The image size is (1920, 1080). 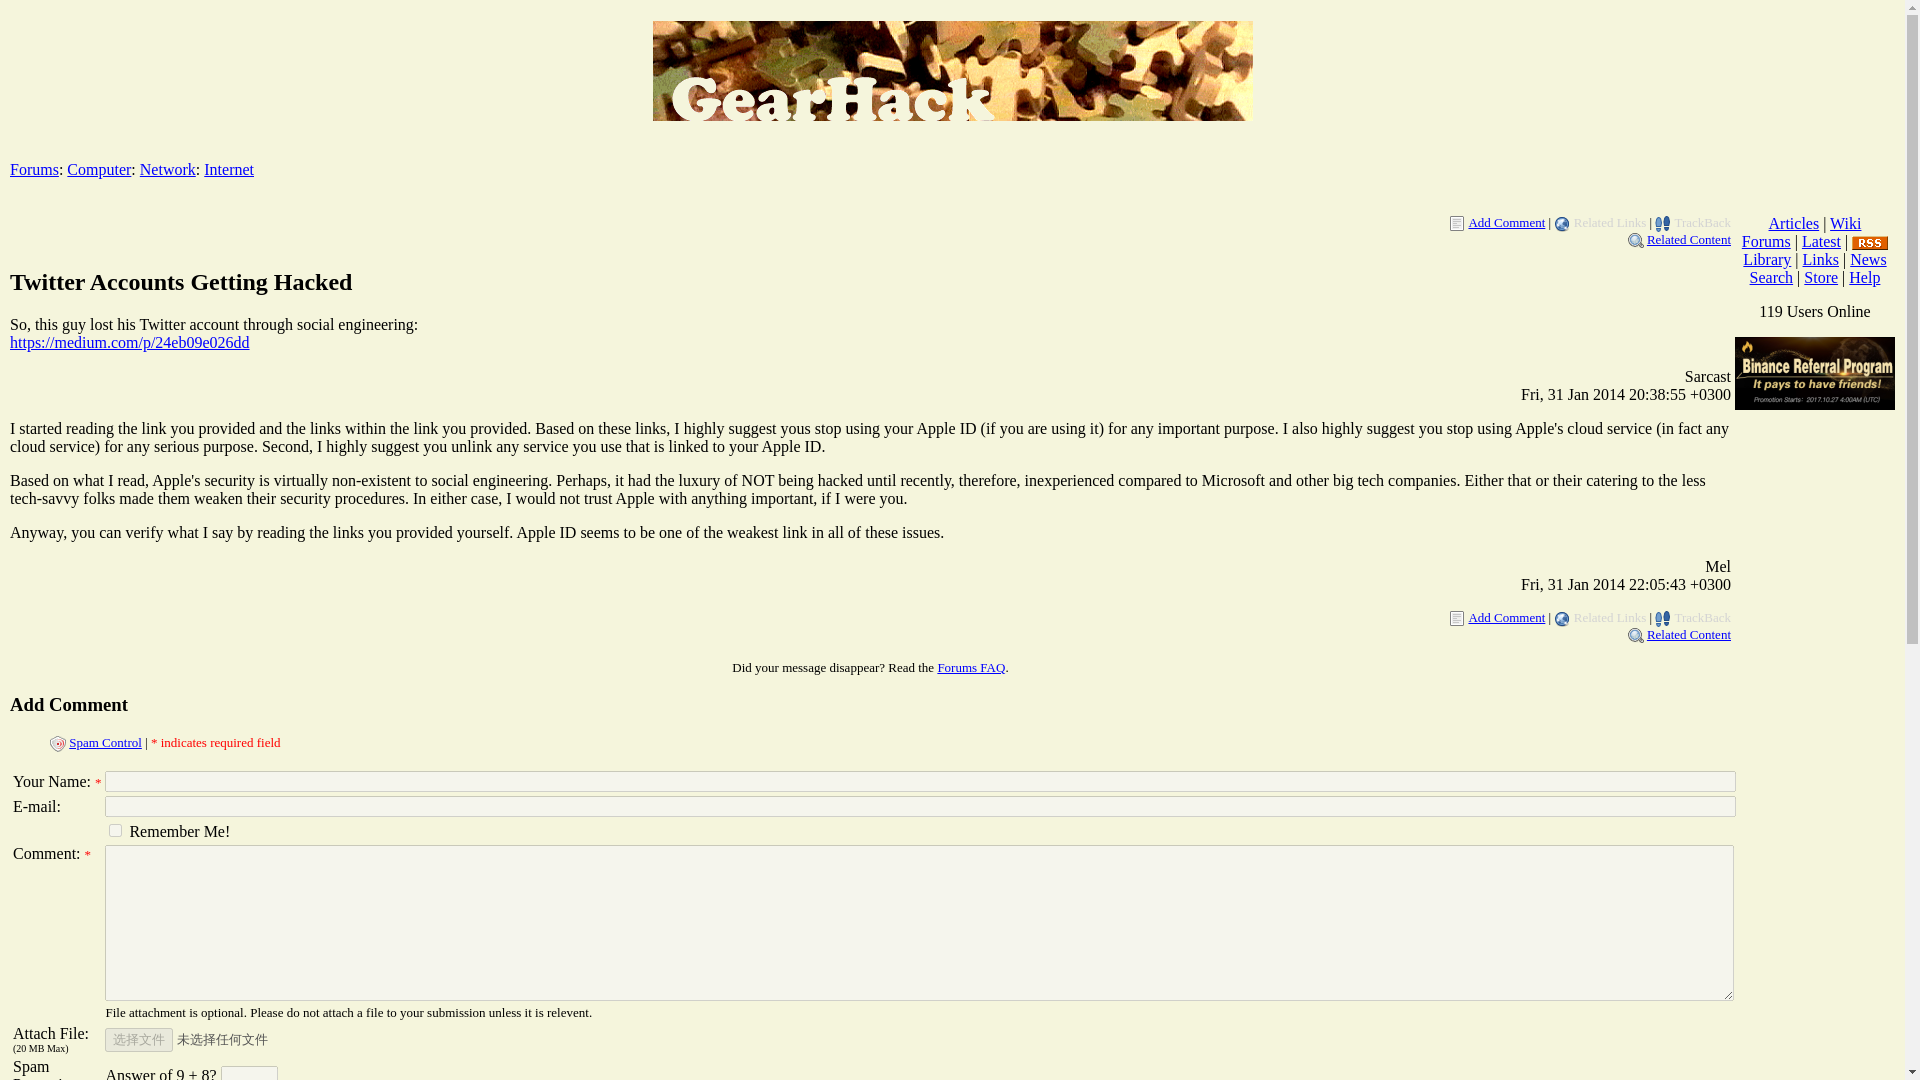 What do you see at coordinates (168, 169) in the screenshot?
I see `Network` at bounding box center [168, 169].